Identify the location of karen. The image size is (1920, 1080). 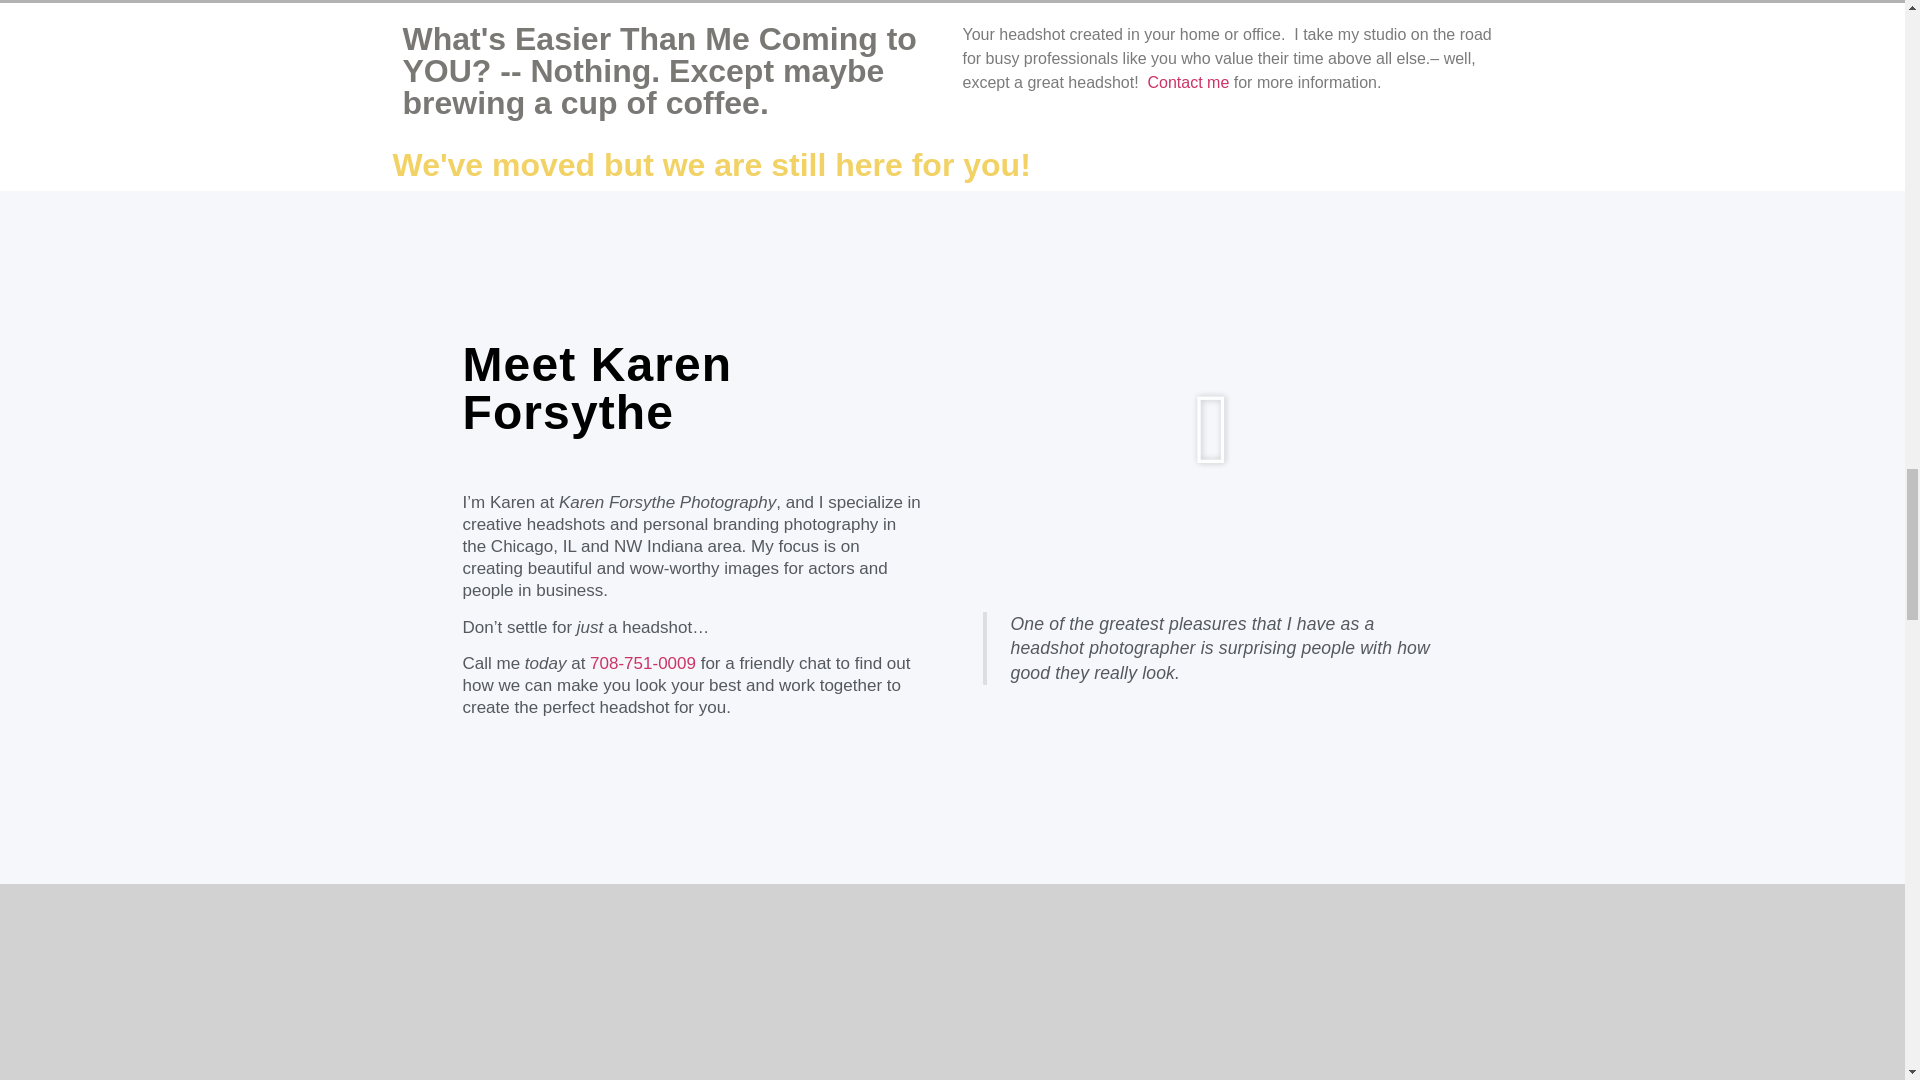
(1211, 430).